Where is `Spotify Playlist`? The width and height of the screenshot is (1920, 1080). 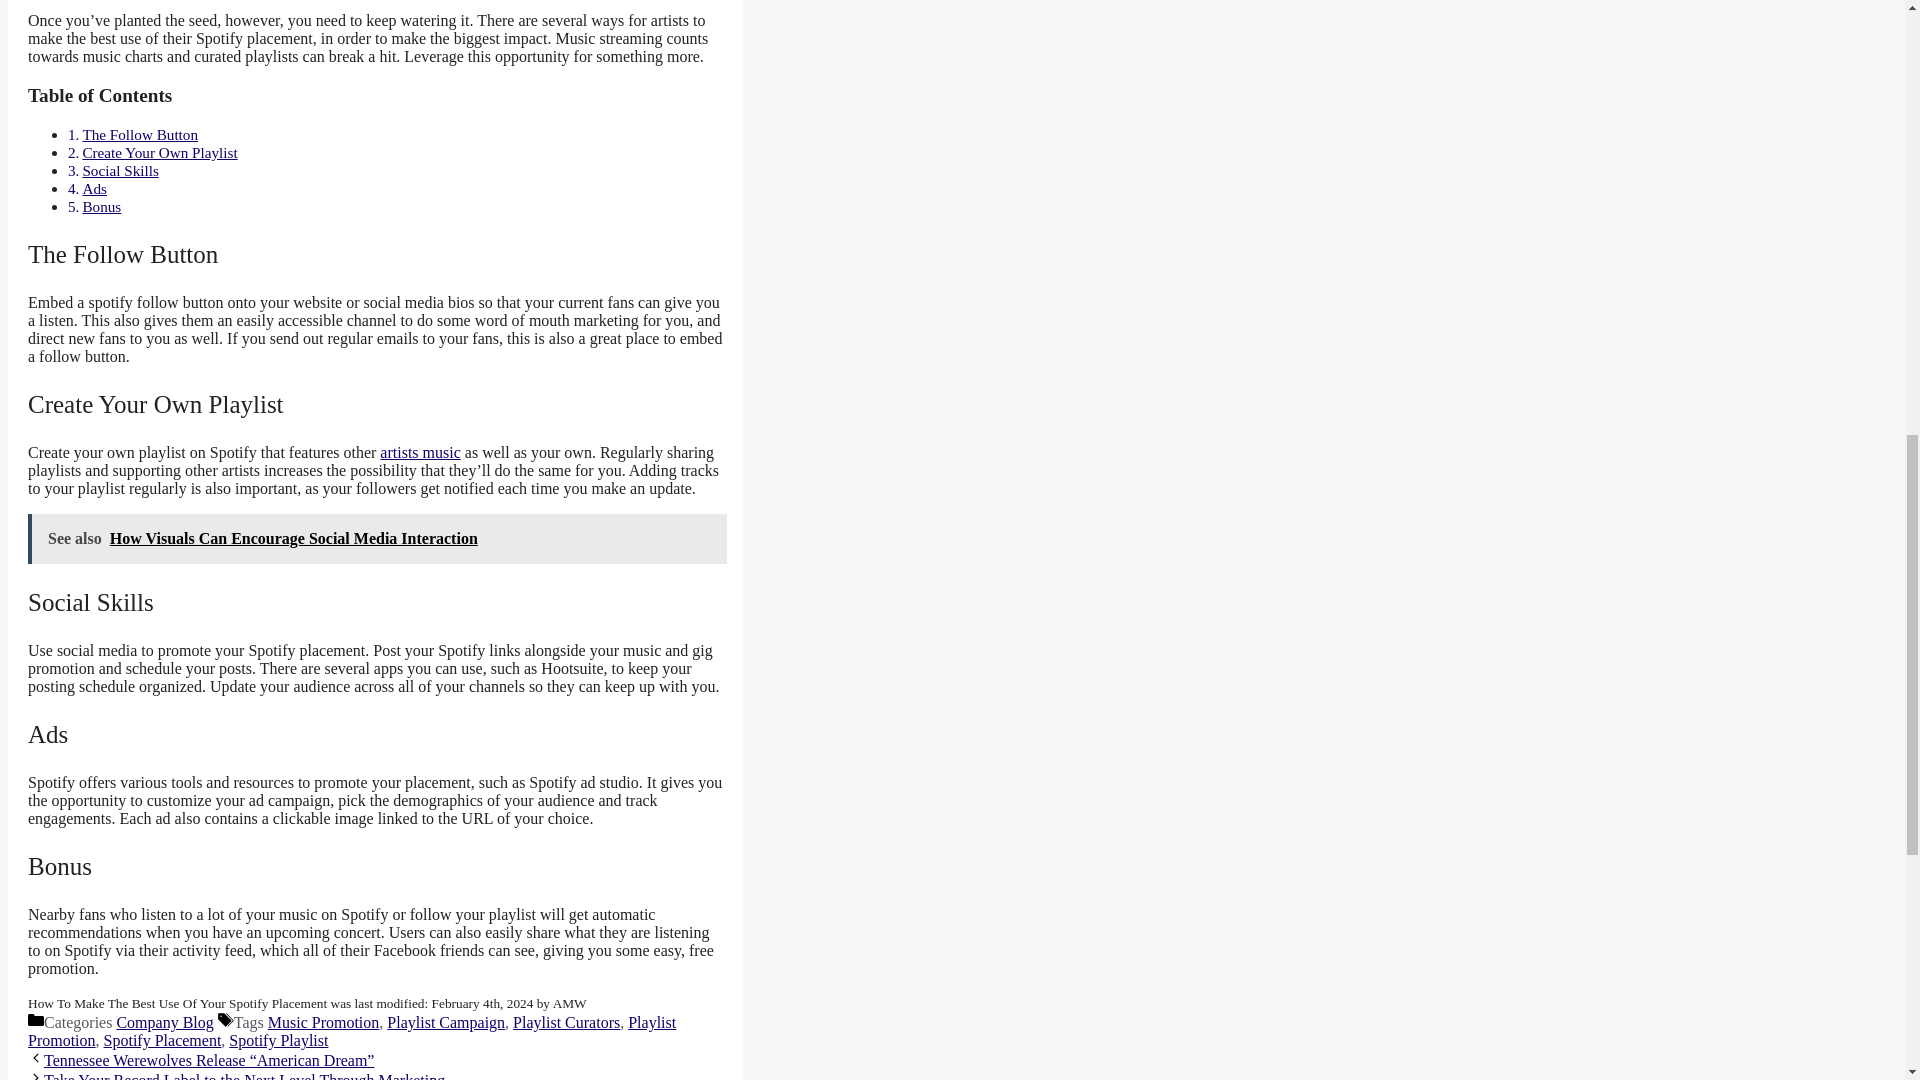 Spotify Playlist is located at coordinates (278, 1040).